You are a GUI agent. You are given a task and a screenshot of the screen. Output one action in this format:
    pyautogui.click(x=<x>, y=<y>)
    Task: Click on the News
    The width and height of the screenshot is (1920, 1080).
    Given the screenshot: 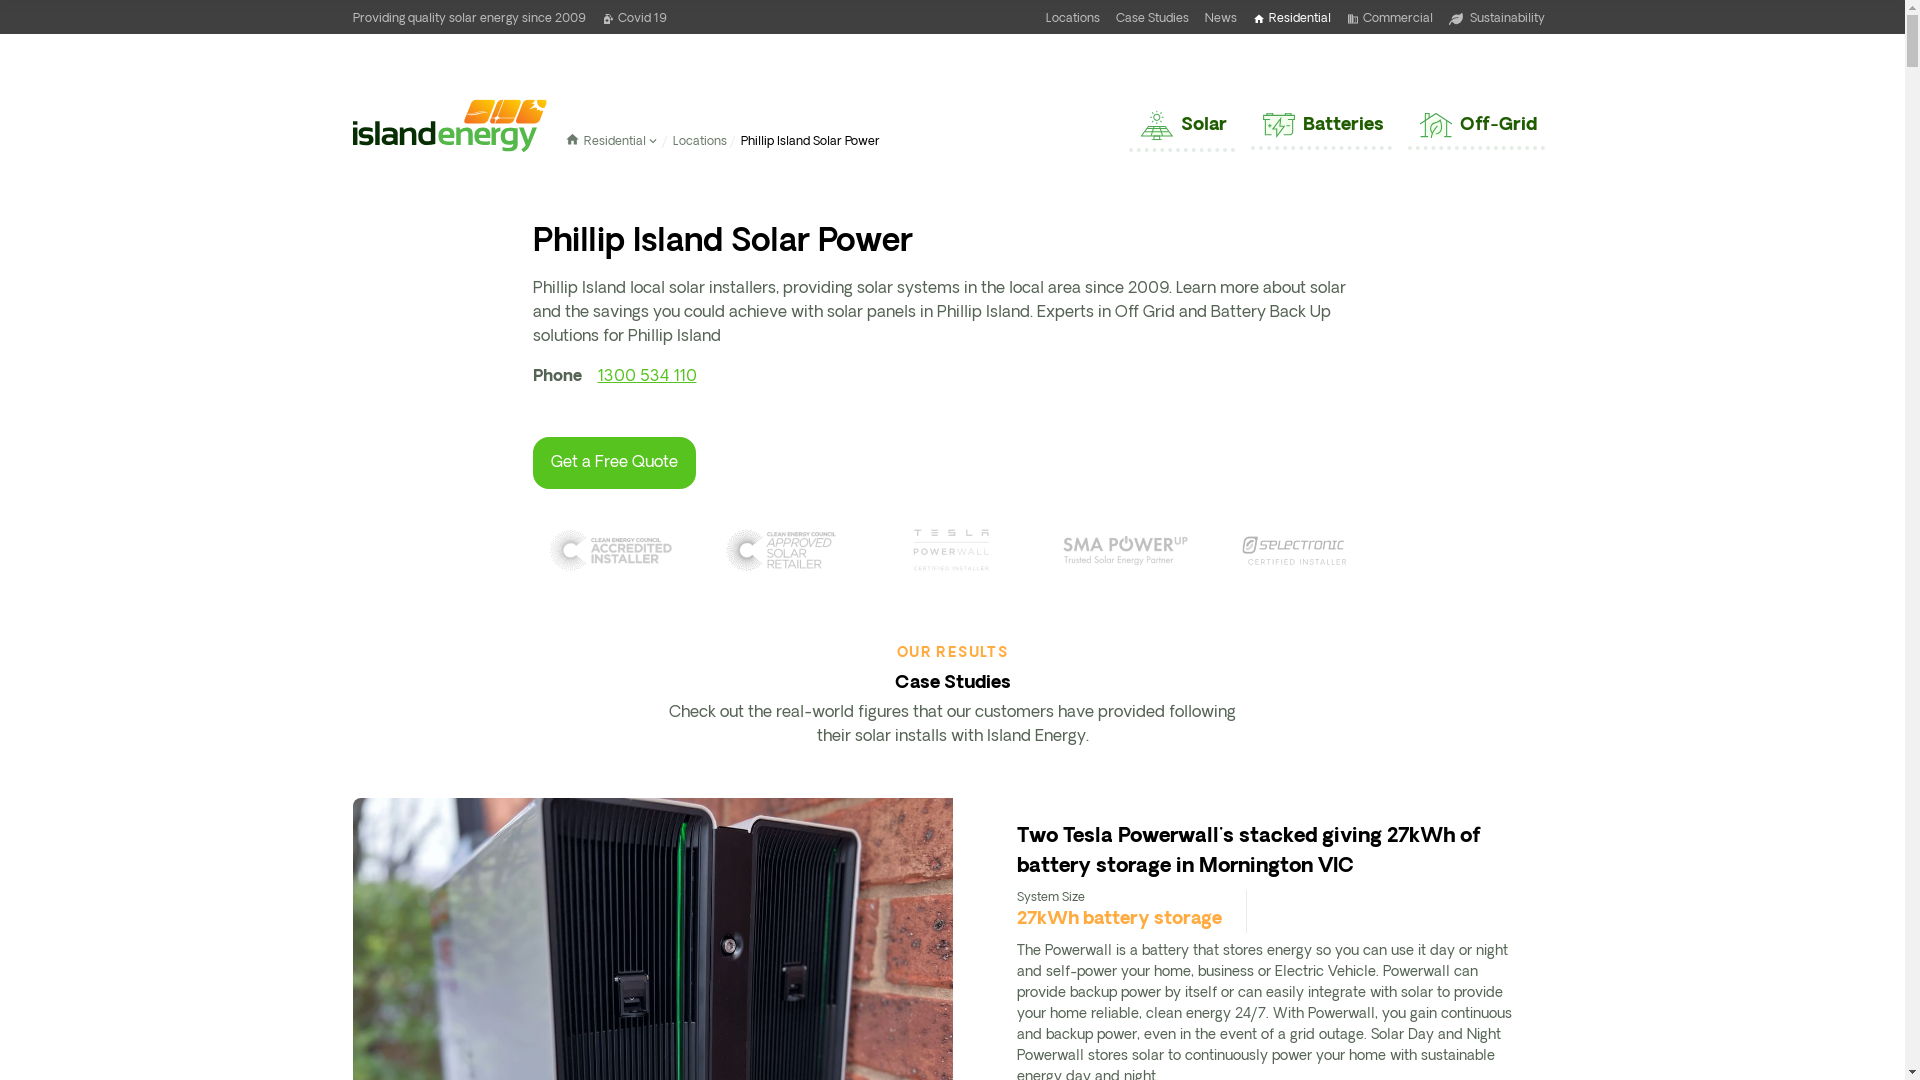 What is the action you would take?
    pyautogui.click(x=1221, y=17)
    